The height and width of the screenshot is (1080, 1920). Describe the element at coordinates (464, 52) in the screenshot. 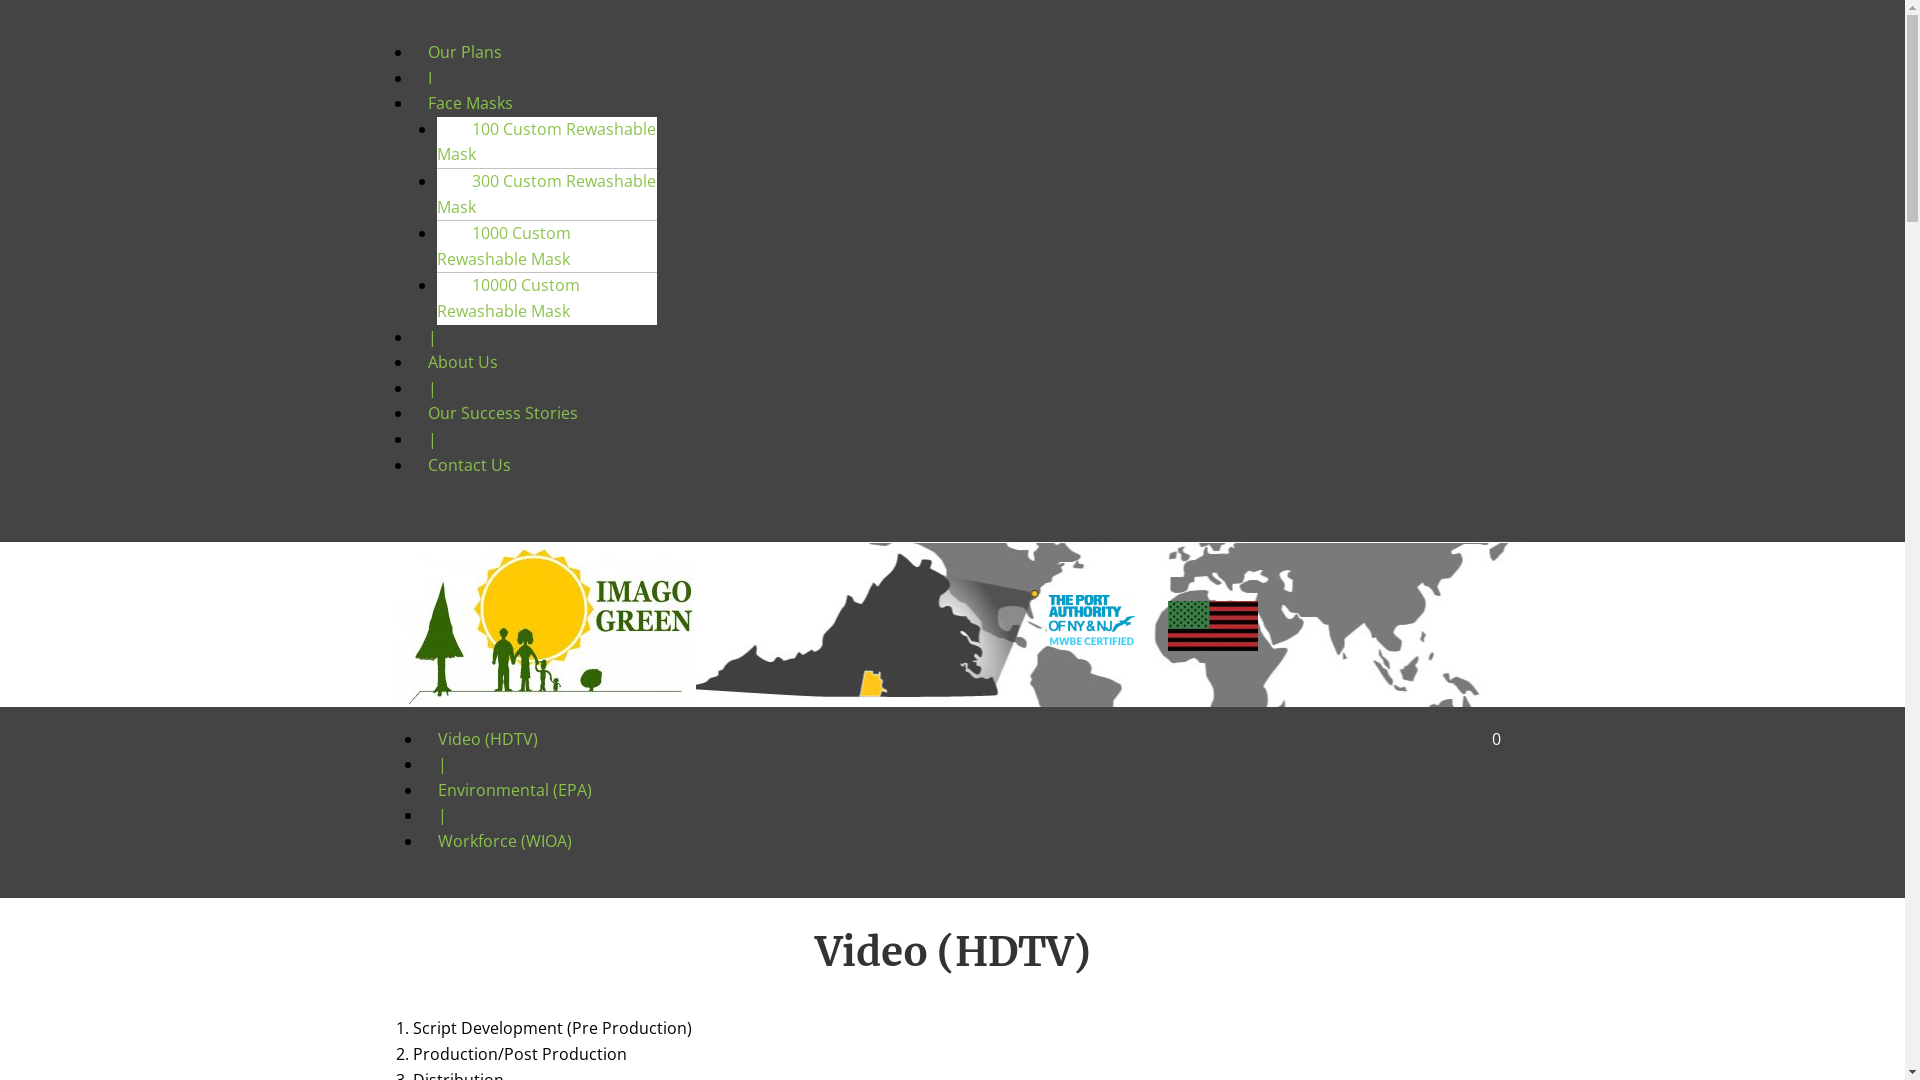

I see `Our Plans` at that location.